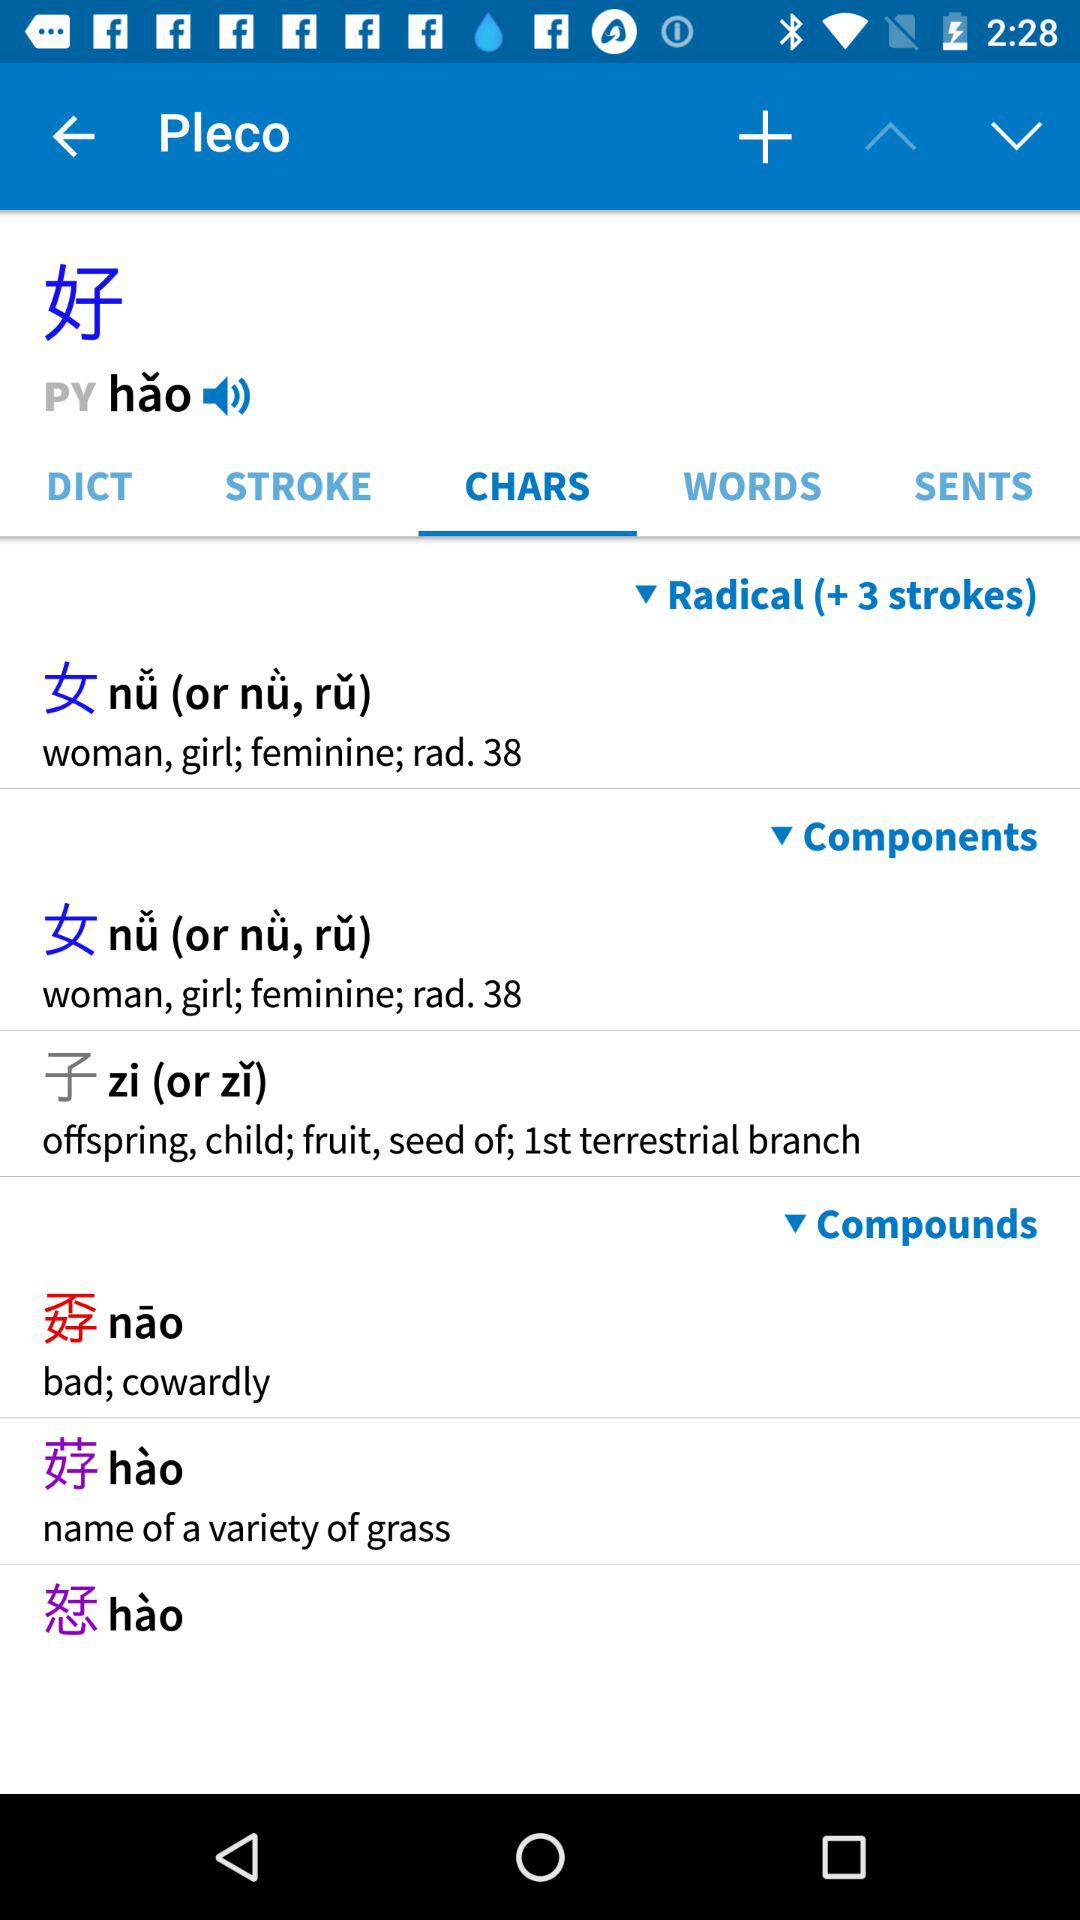  Describe the element at coordinates (764, 136) in the screenshot. I see `launch the icon to the right of the pleco` at that location.